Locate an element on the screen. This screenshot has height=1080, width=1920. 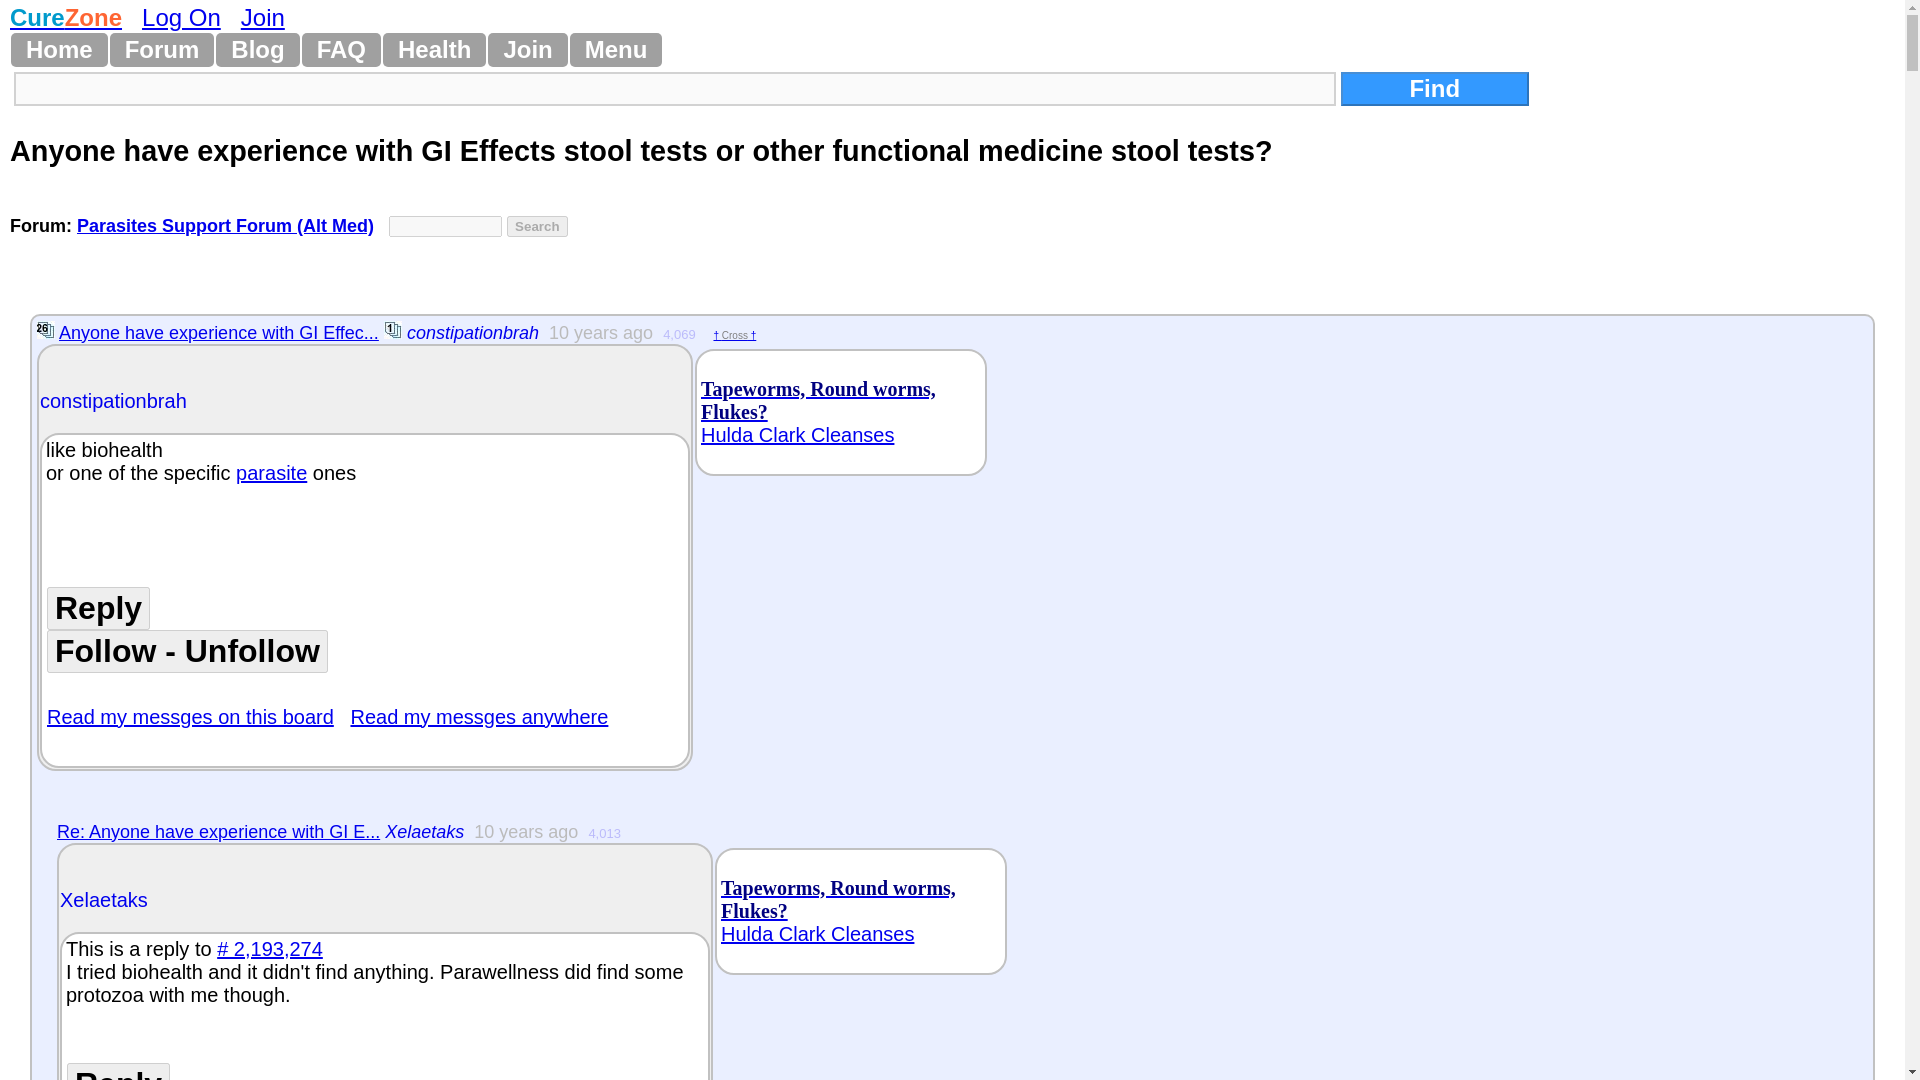
www.curezone.org Homepage is located at coordinates (66, 18).